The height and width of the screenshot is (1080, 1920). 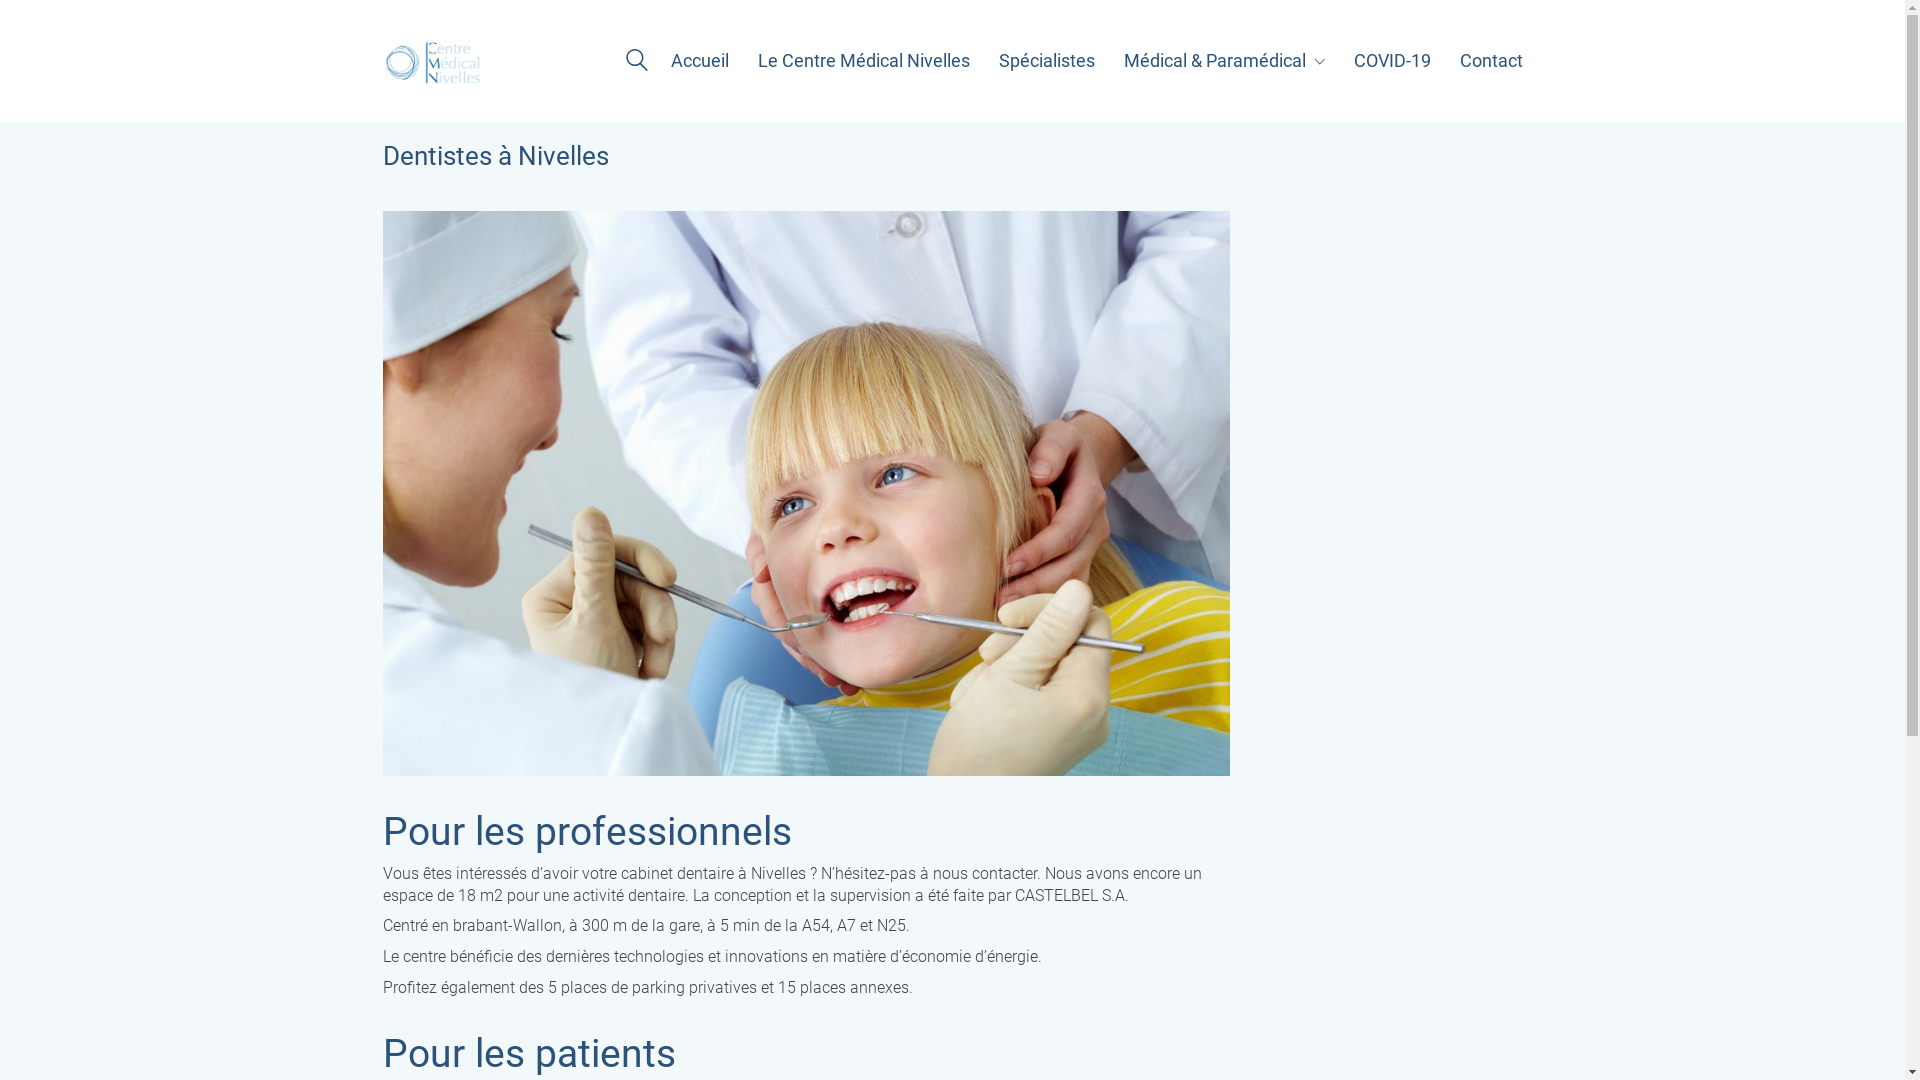 What do you see at coordinates (1492, 60) in the screenshot?
I see `Contact` at bounding box center [1492, 60].